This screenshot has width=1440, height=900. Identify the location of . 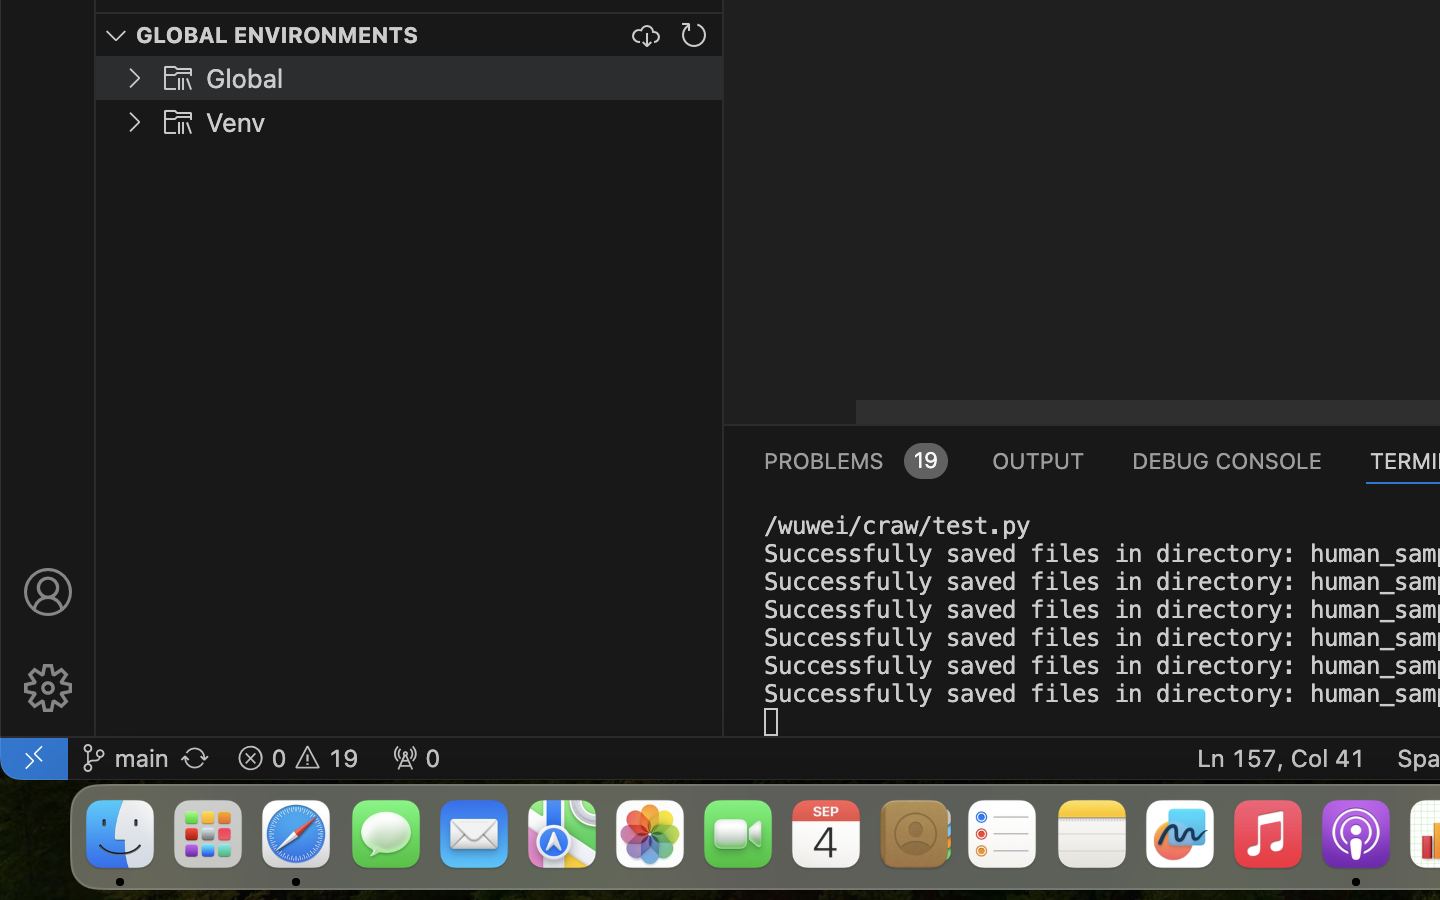
(48, 592).